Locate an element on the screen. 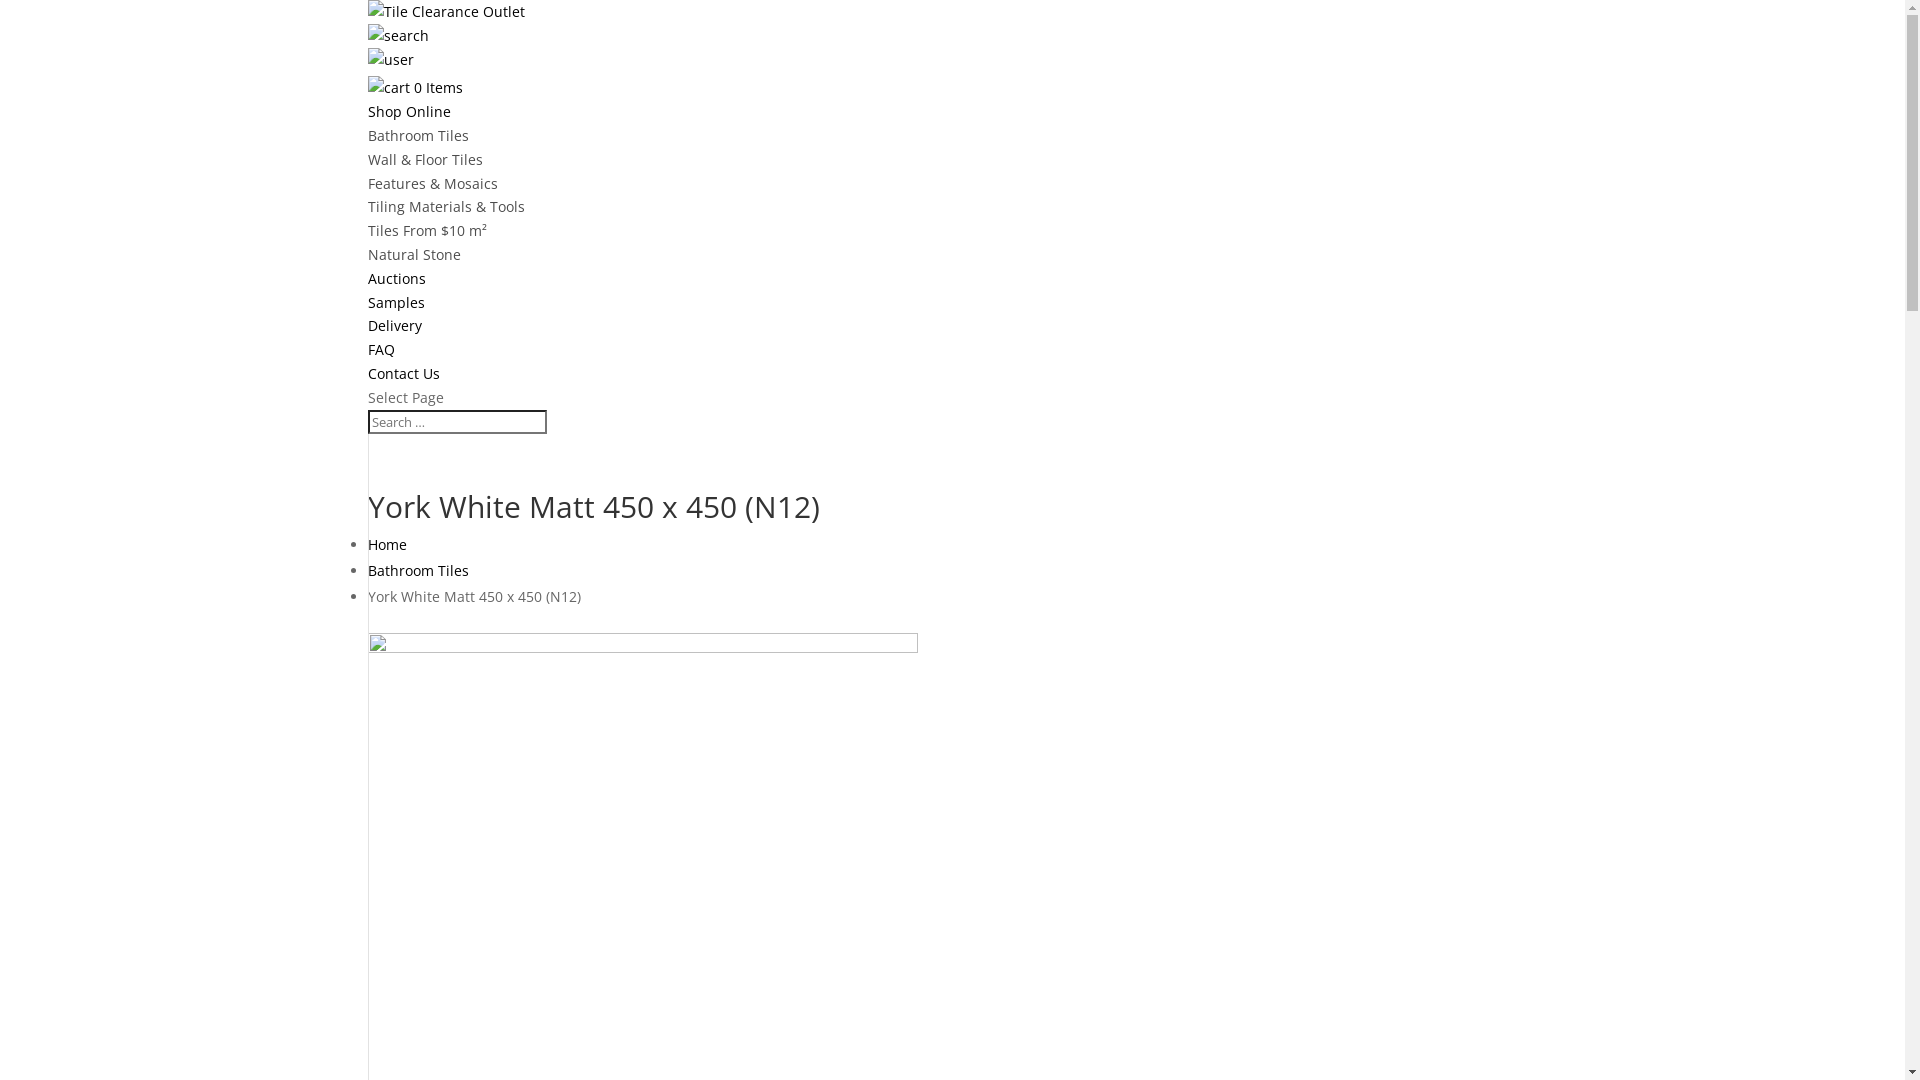 This screenshot has width=1920, height=1080. Tiling Materials & Tools is located at coordinates (446, 206).